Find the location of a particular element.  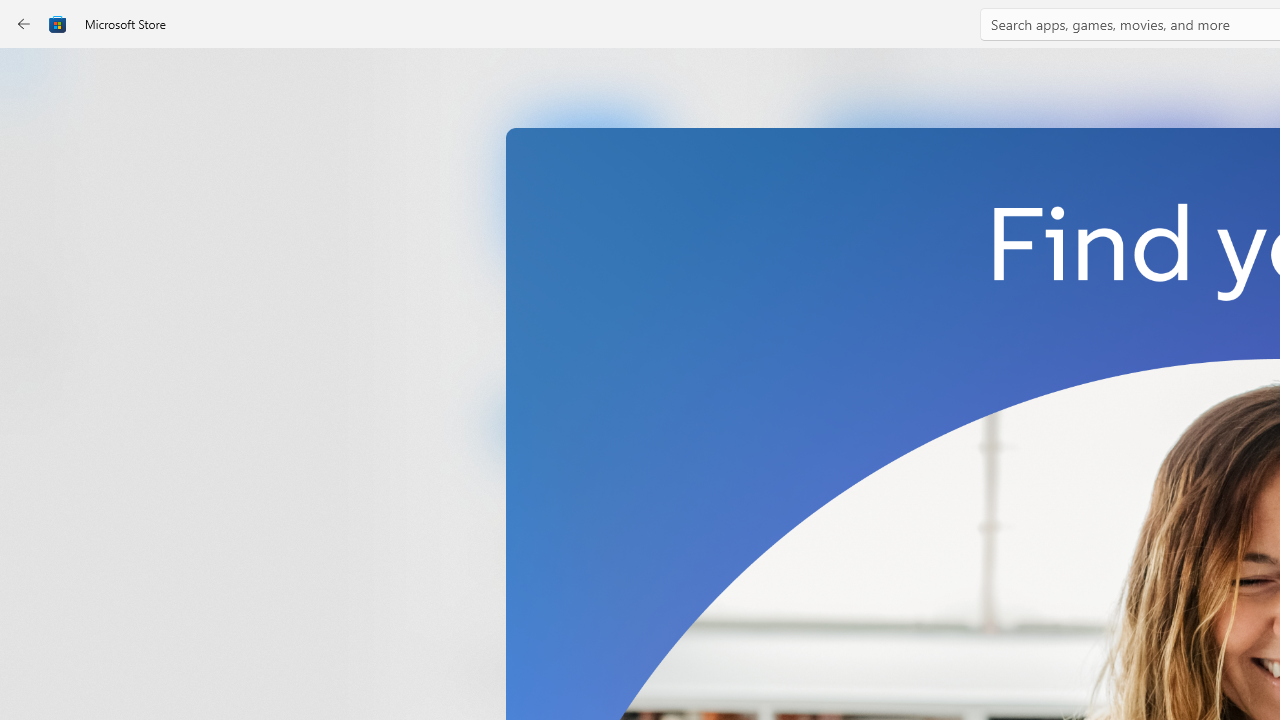

Gaming is located at coordinates (36, 203).